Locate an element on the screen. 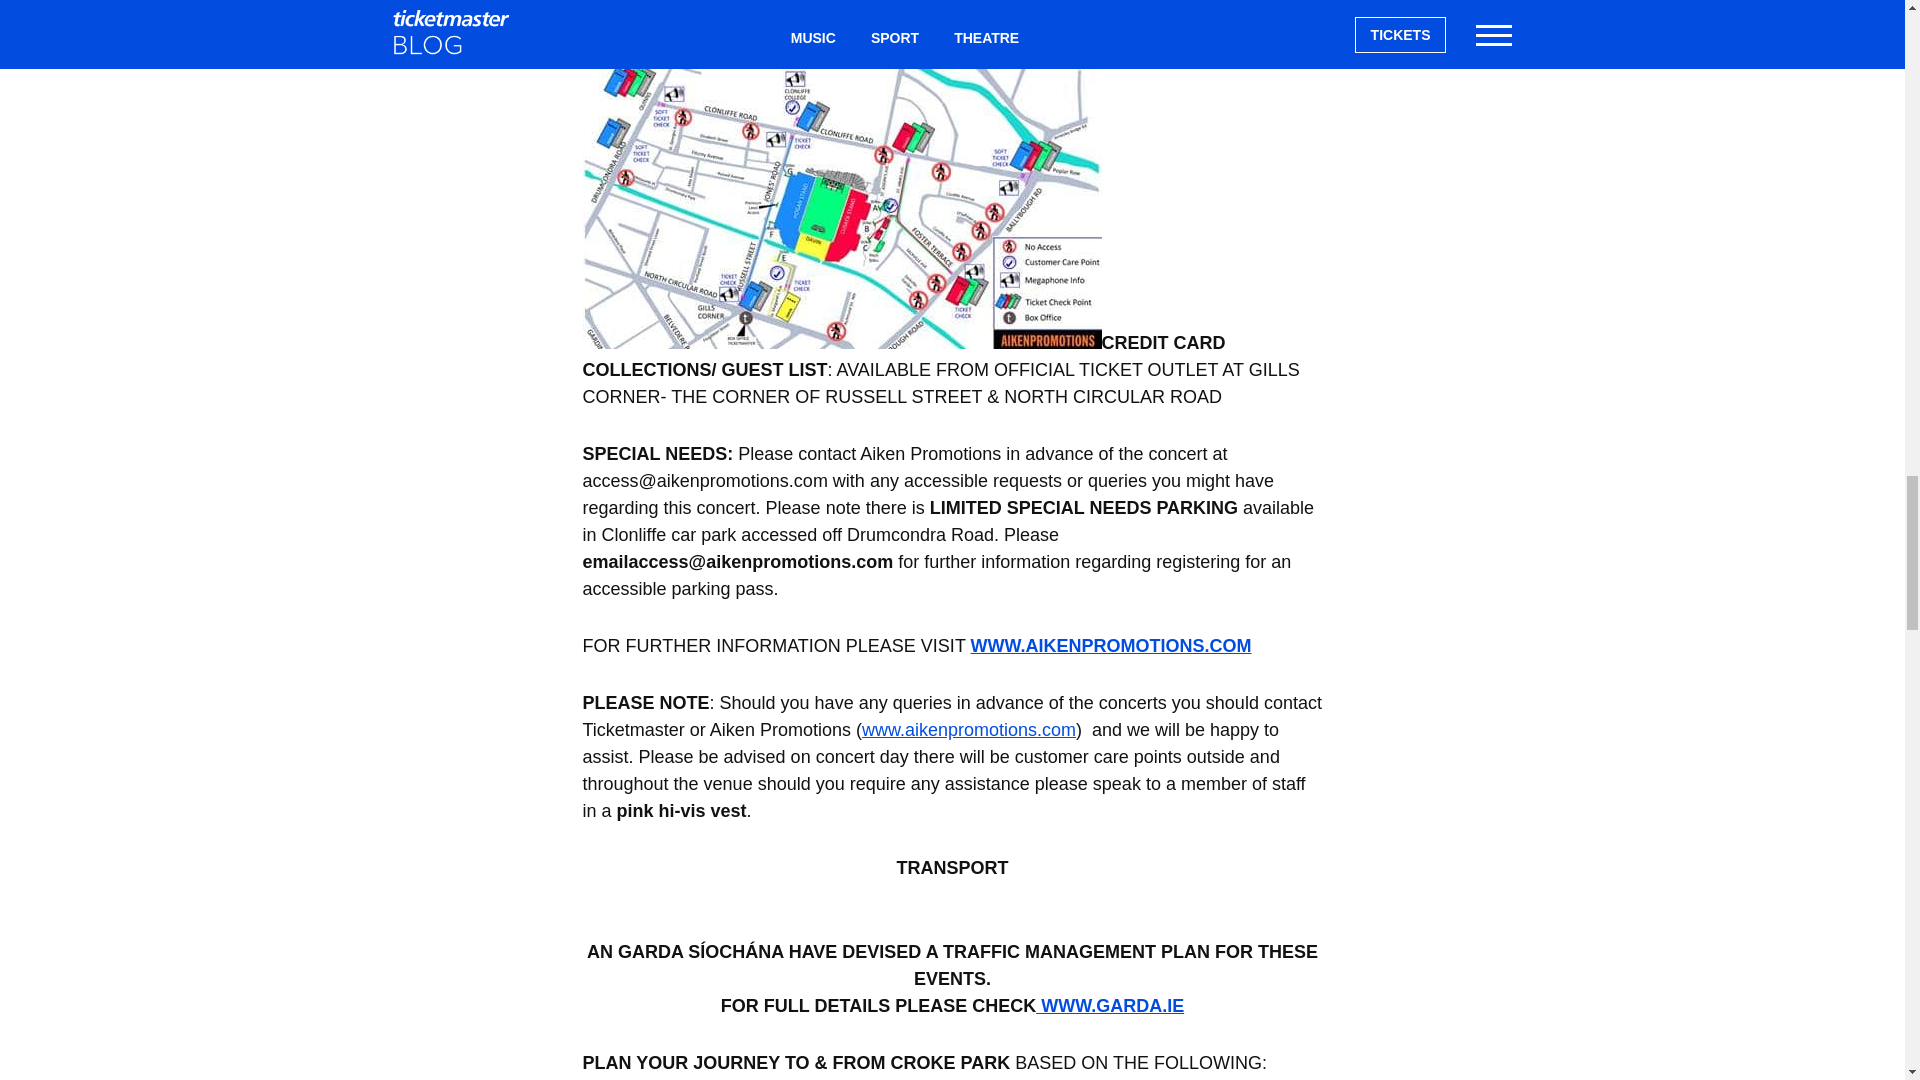  WWW.AIKENPROMOTIONS.COM is located at coordinates (1111, 646).